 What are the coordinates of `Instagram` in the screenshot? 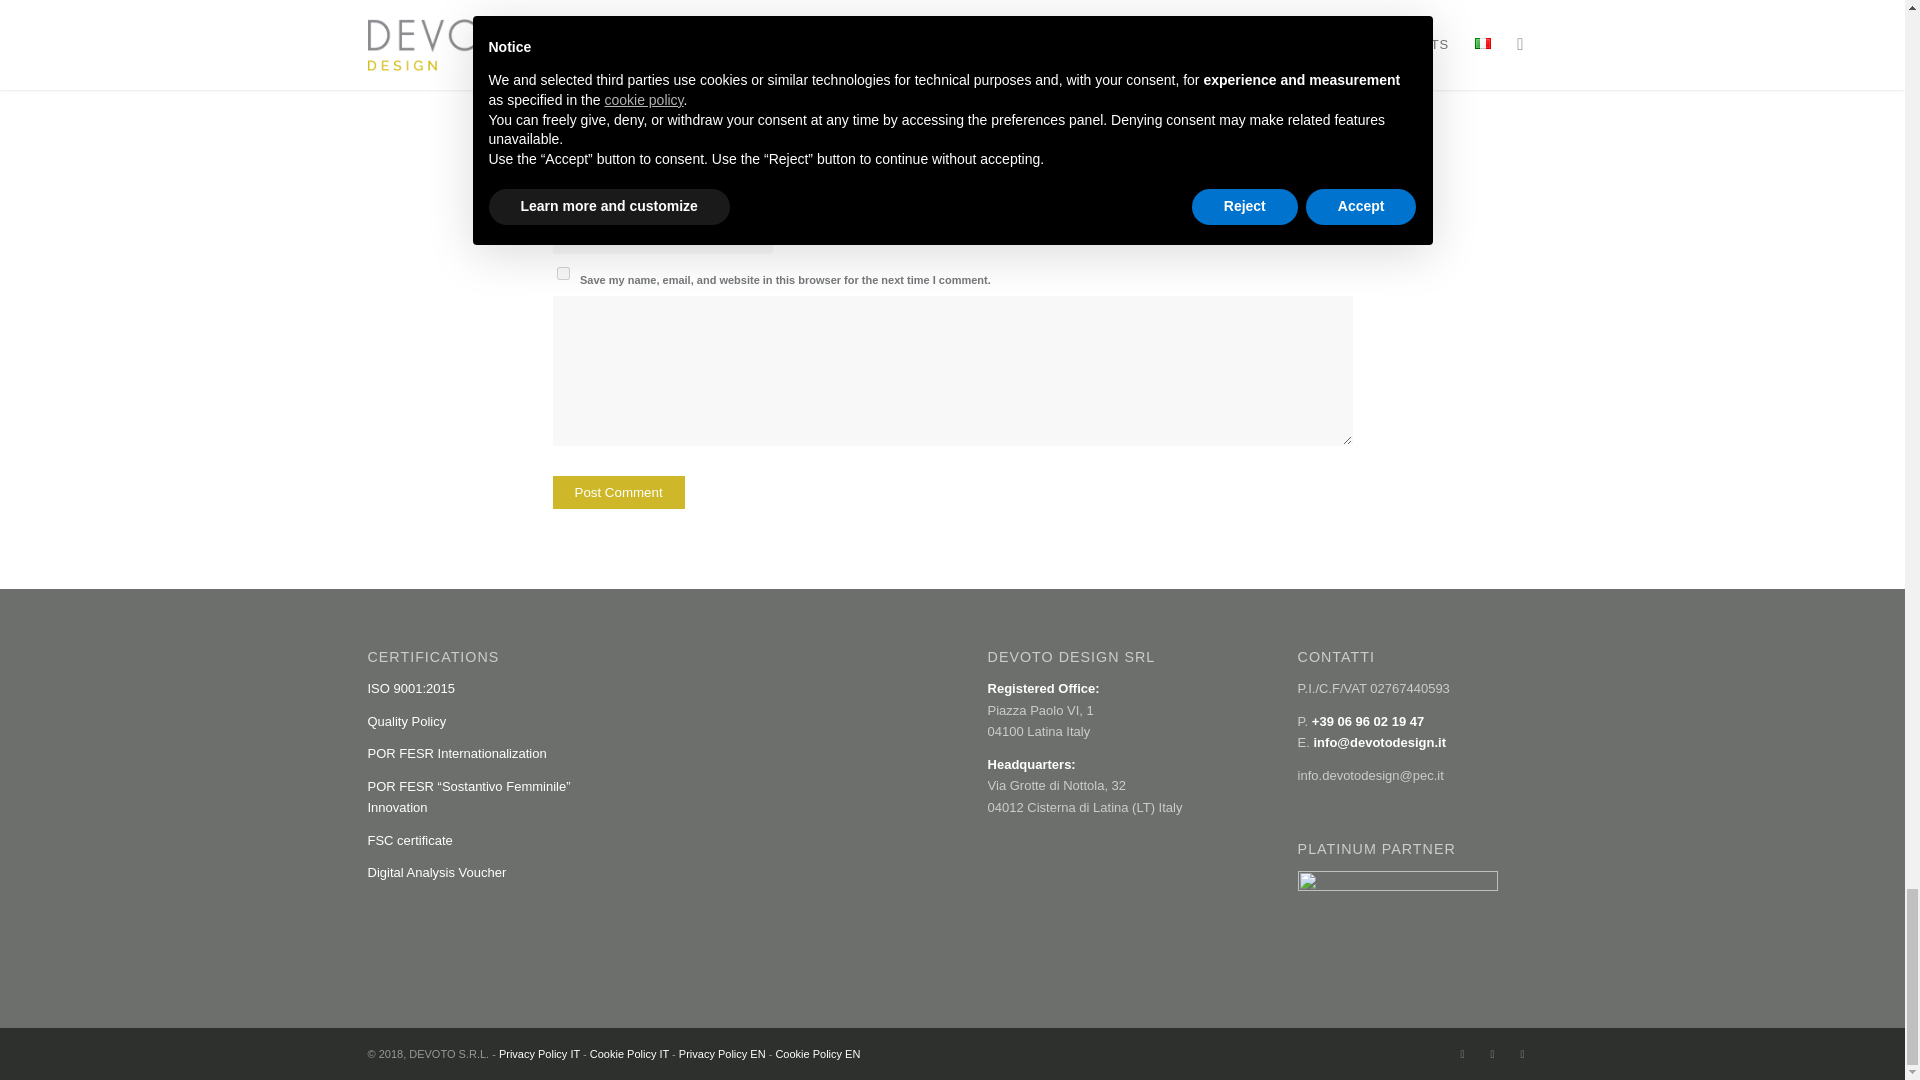 It's located at (1492, 1054).